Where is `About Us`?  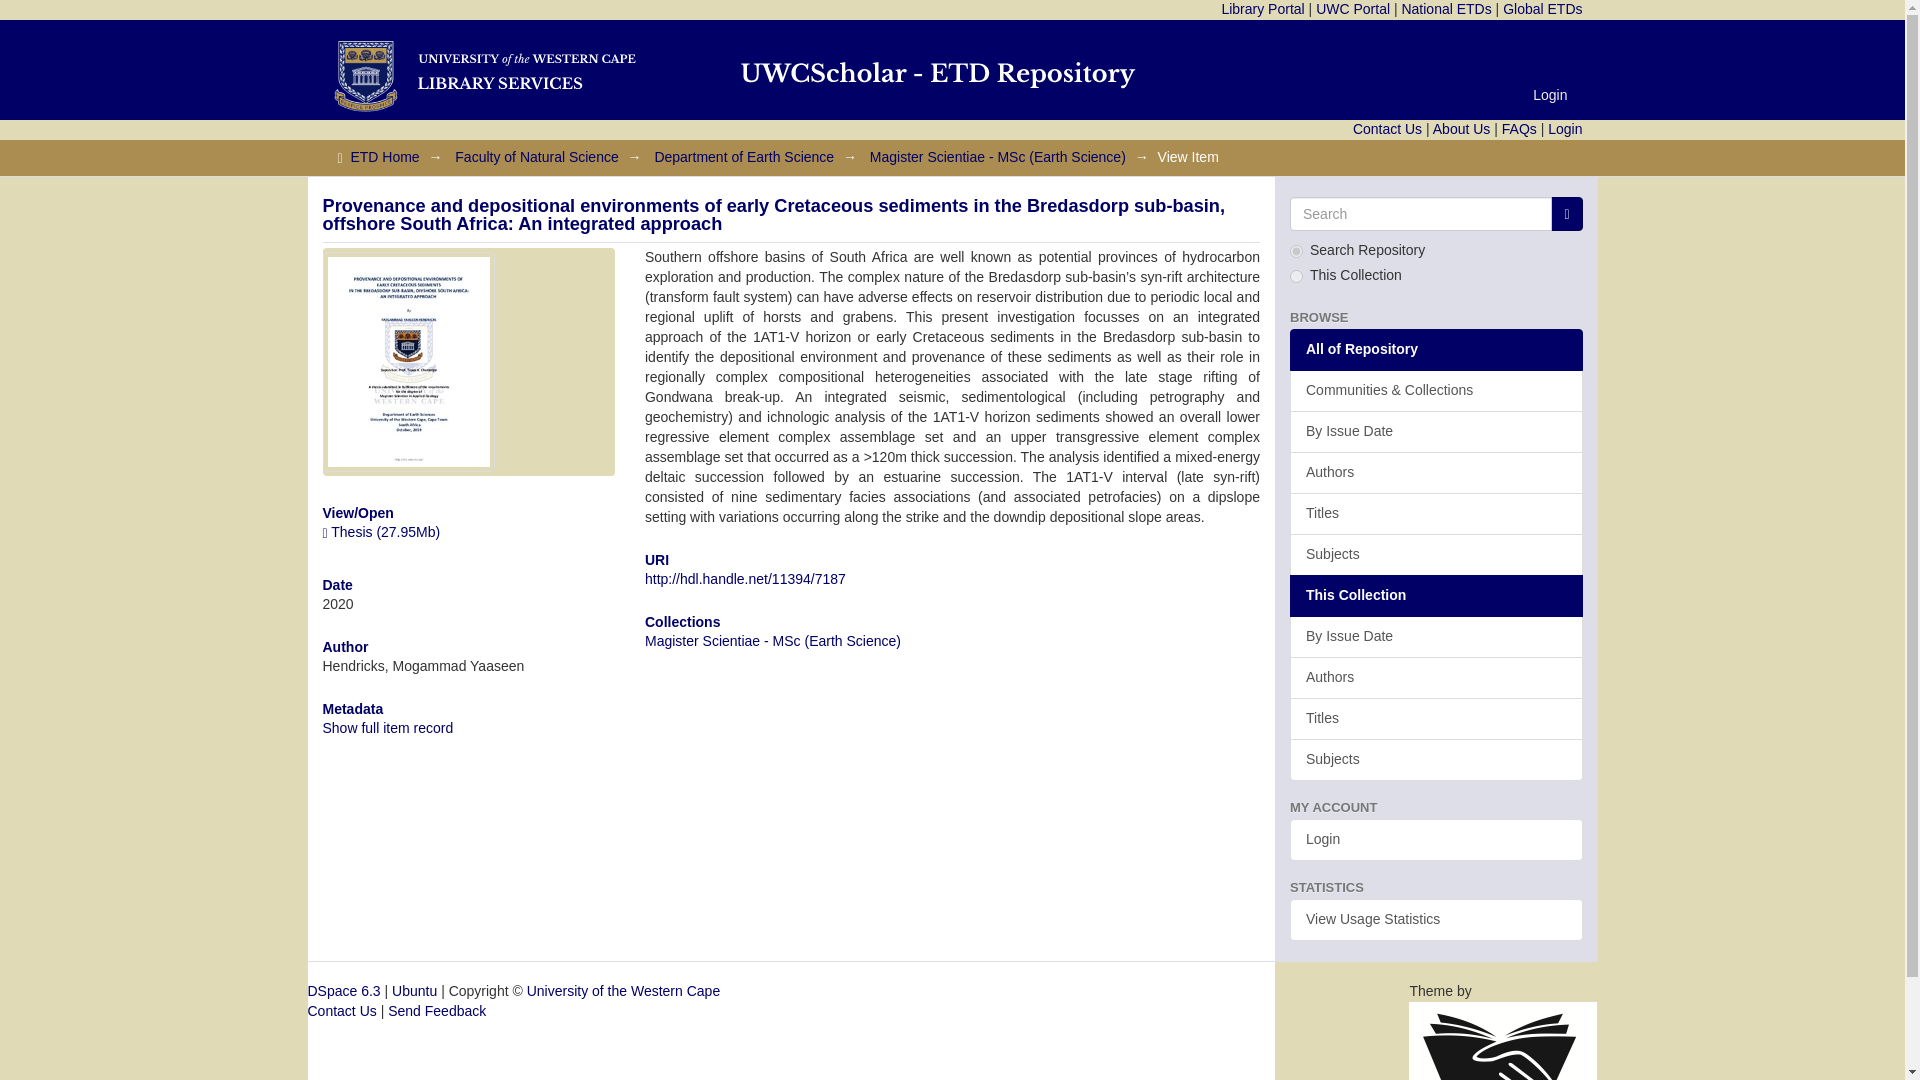 About Us is located at coordinates (1462, 128).